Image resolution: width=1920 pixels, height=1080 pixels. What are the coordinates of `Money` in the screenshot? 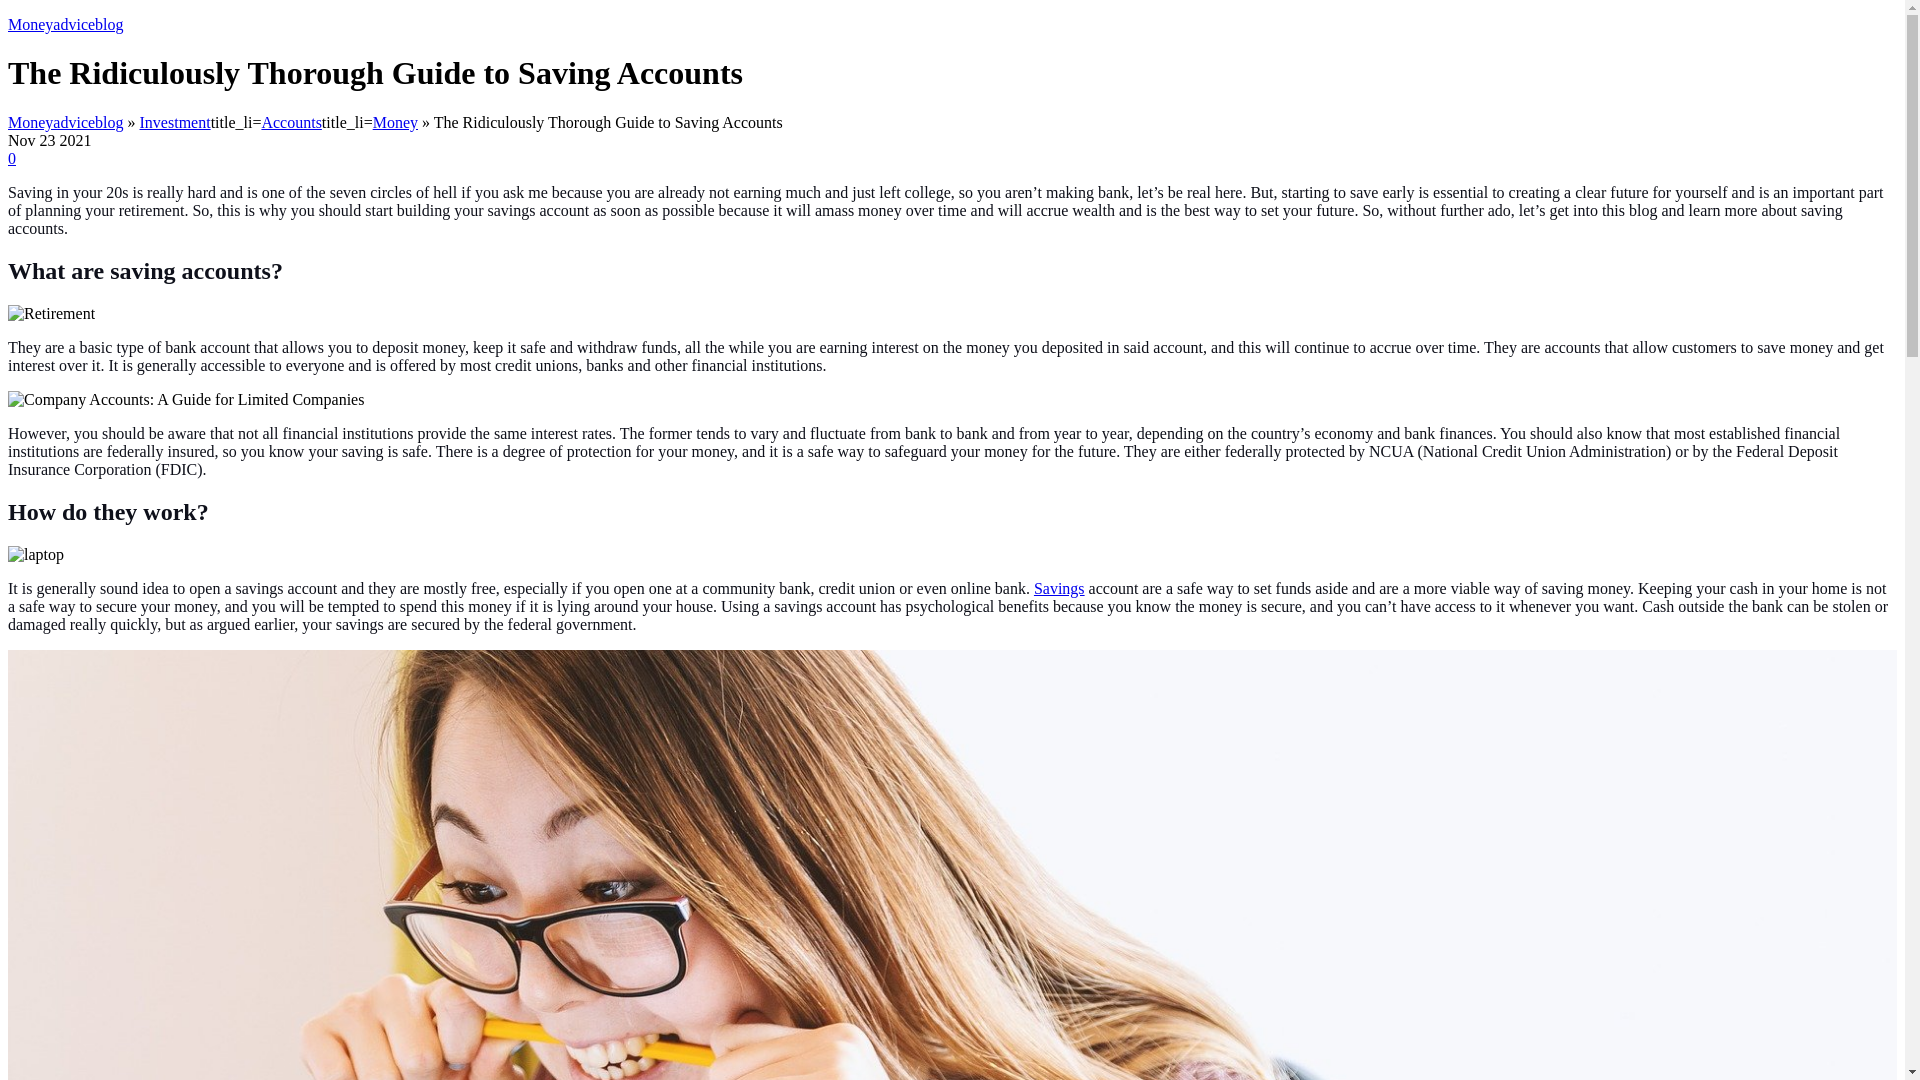 It's located at (395, 122).